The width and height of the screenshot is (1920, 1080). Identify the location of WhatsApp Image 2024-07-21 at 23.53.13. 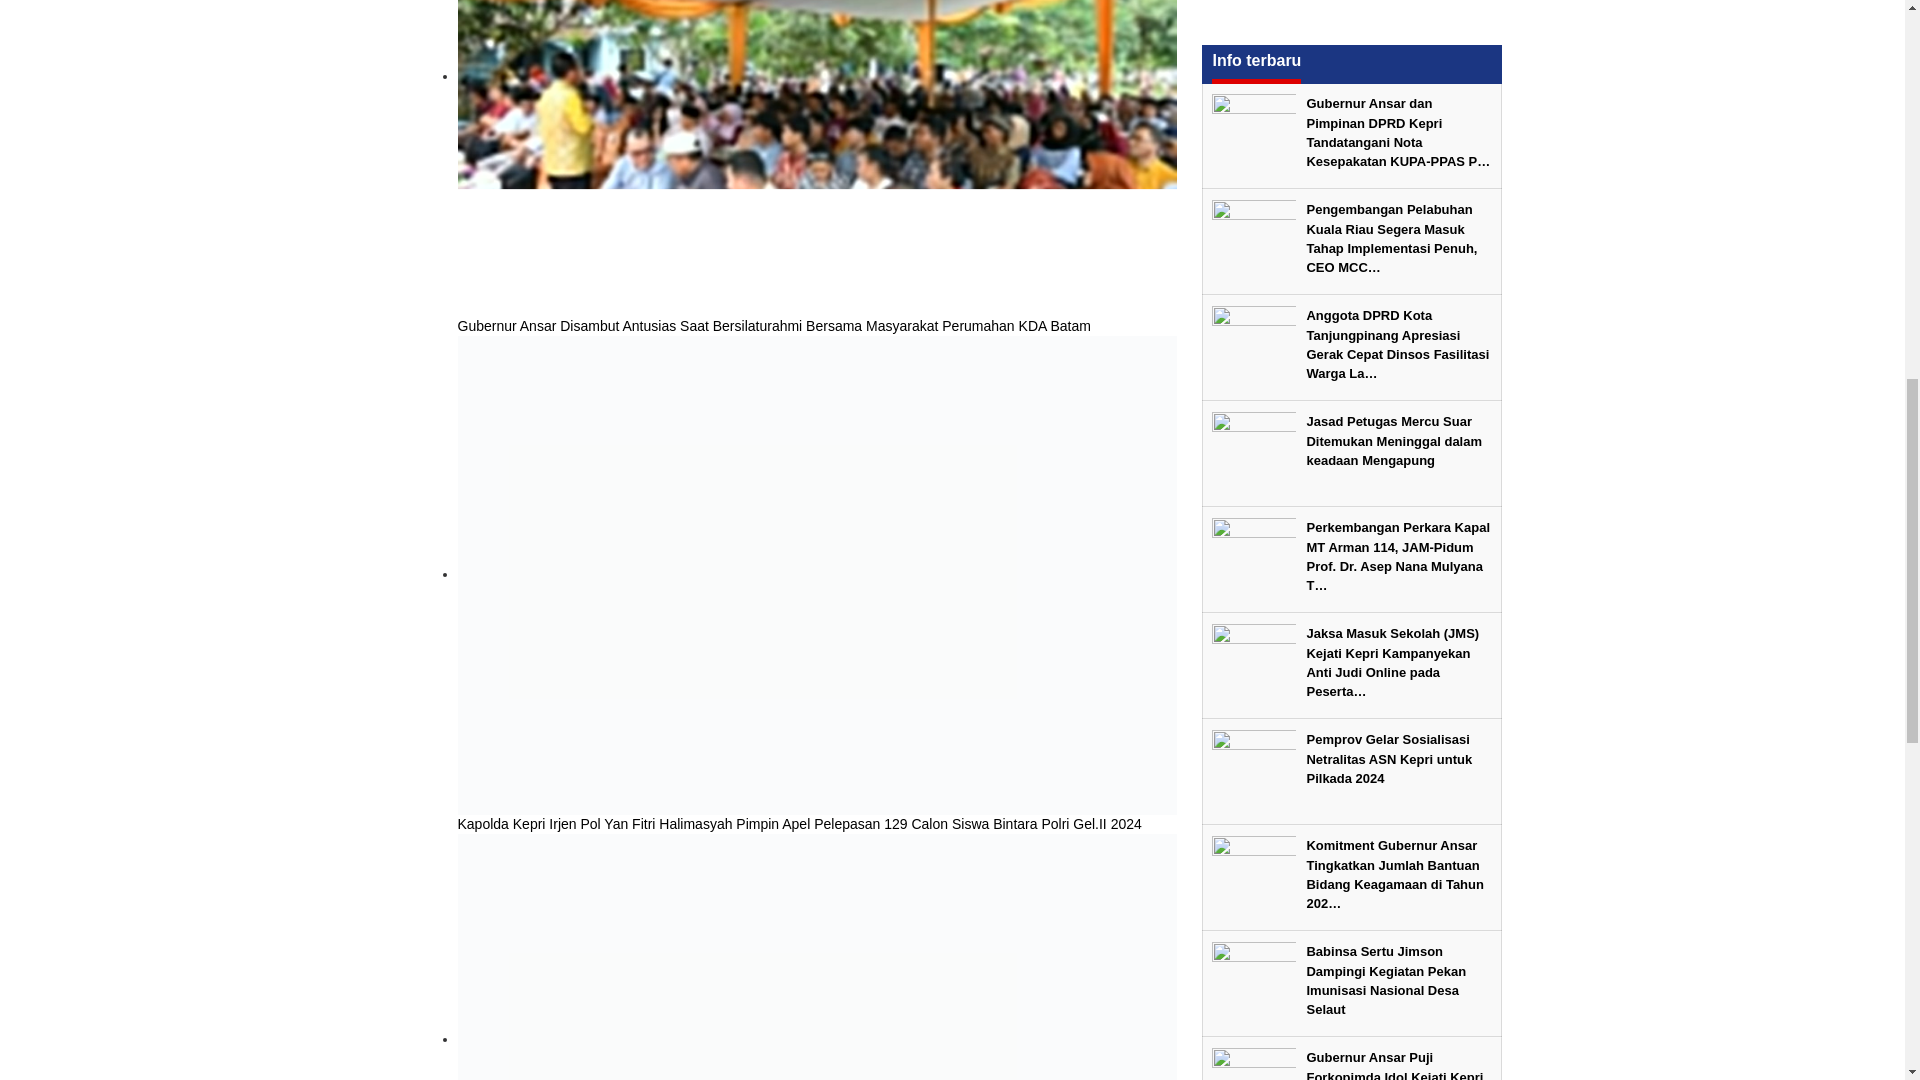
(818, 158).